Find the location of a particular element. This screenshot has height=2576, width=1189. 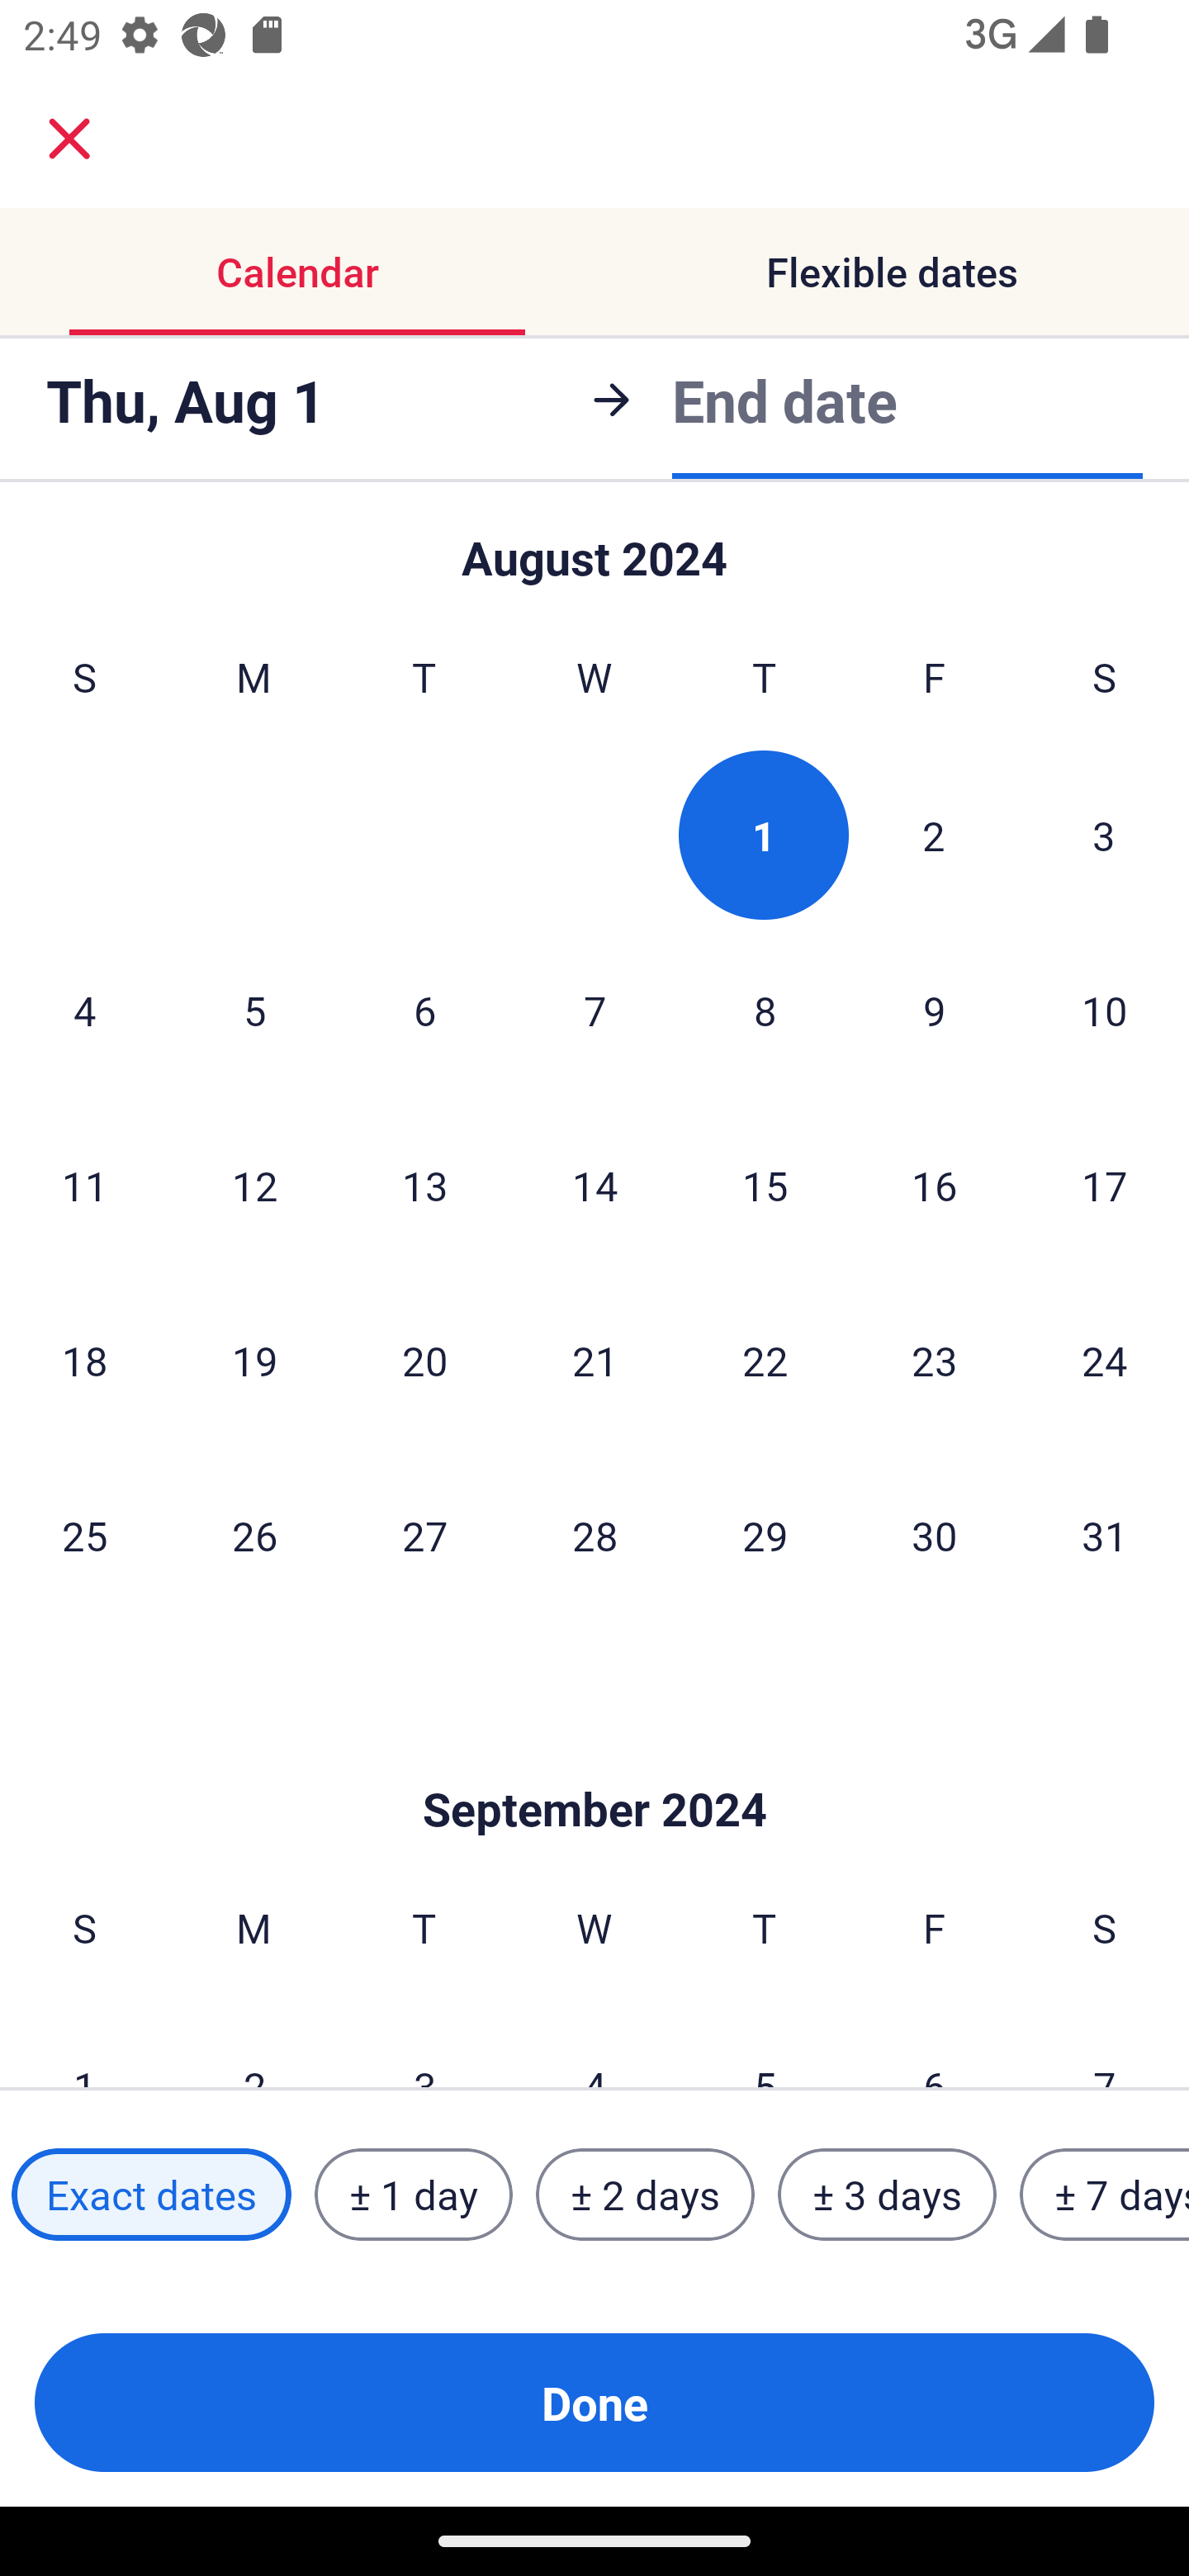

24 Saturday, August 24, 2024 is located at coordinates (1105, 1360).